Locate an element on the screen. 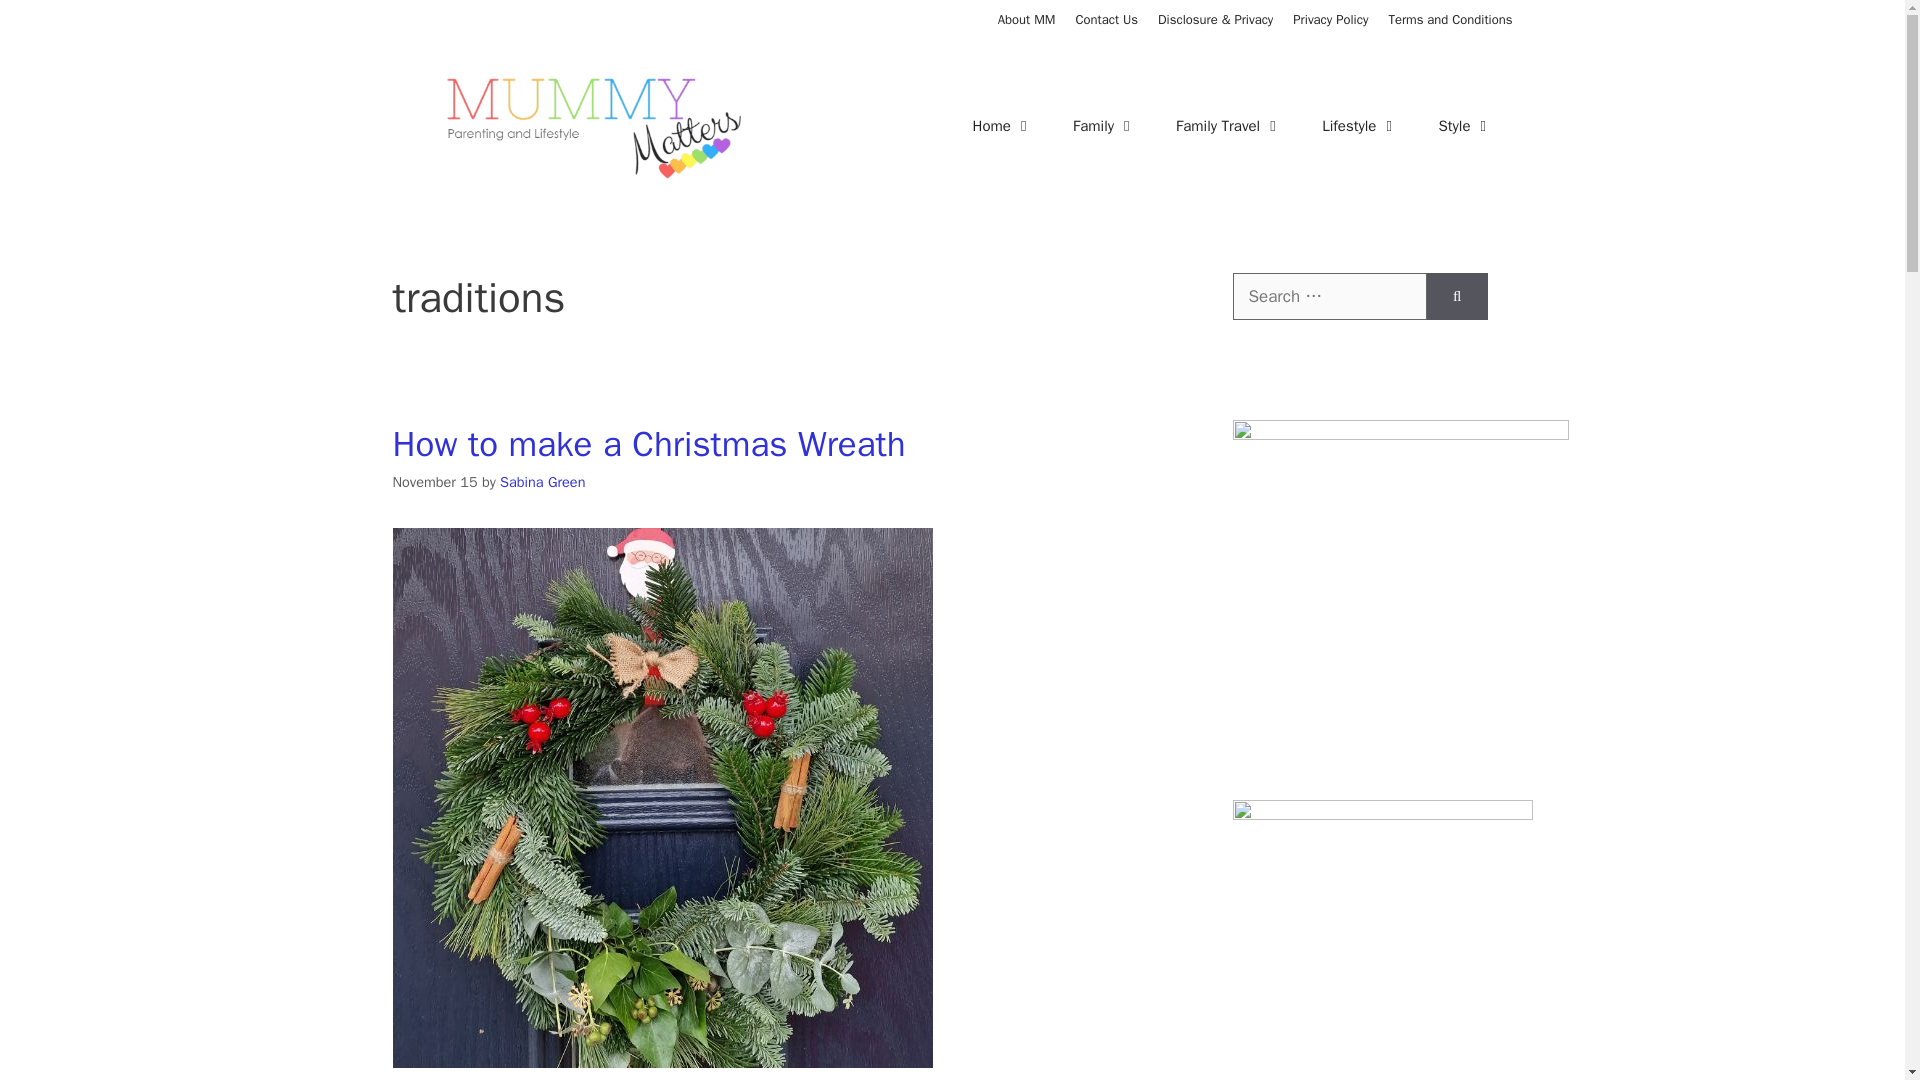 The image size is (1920, 1080). Work with Mummy Matters is located at coordinates (1106, 19).